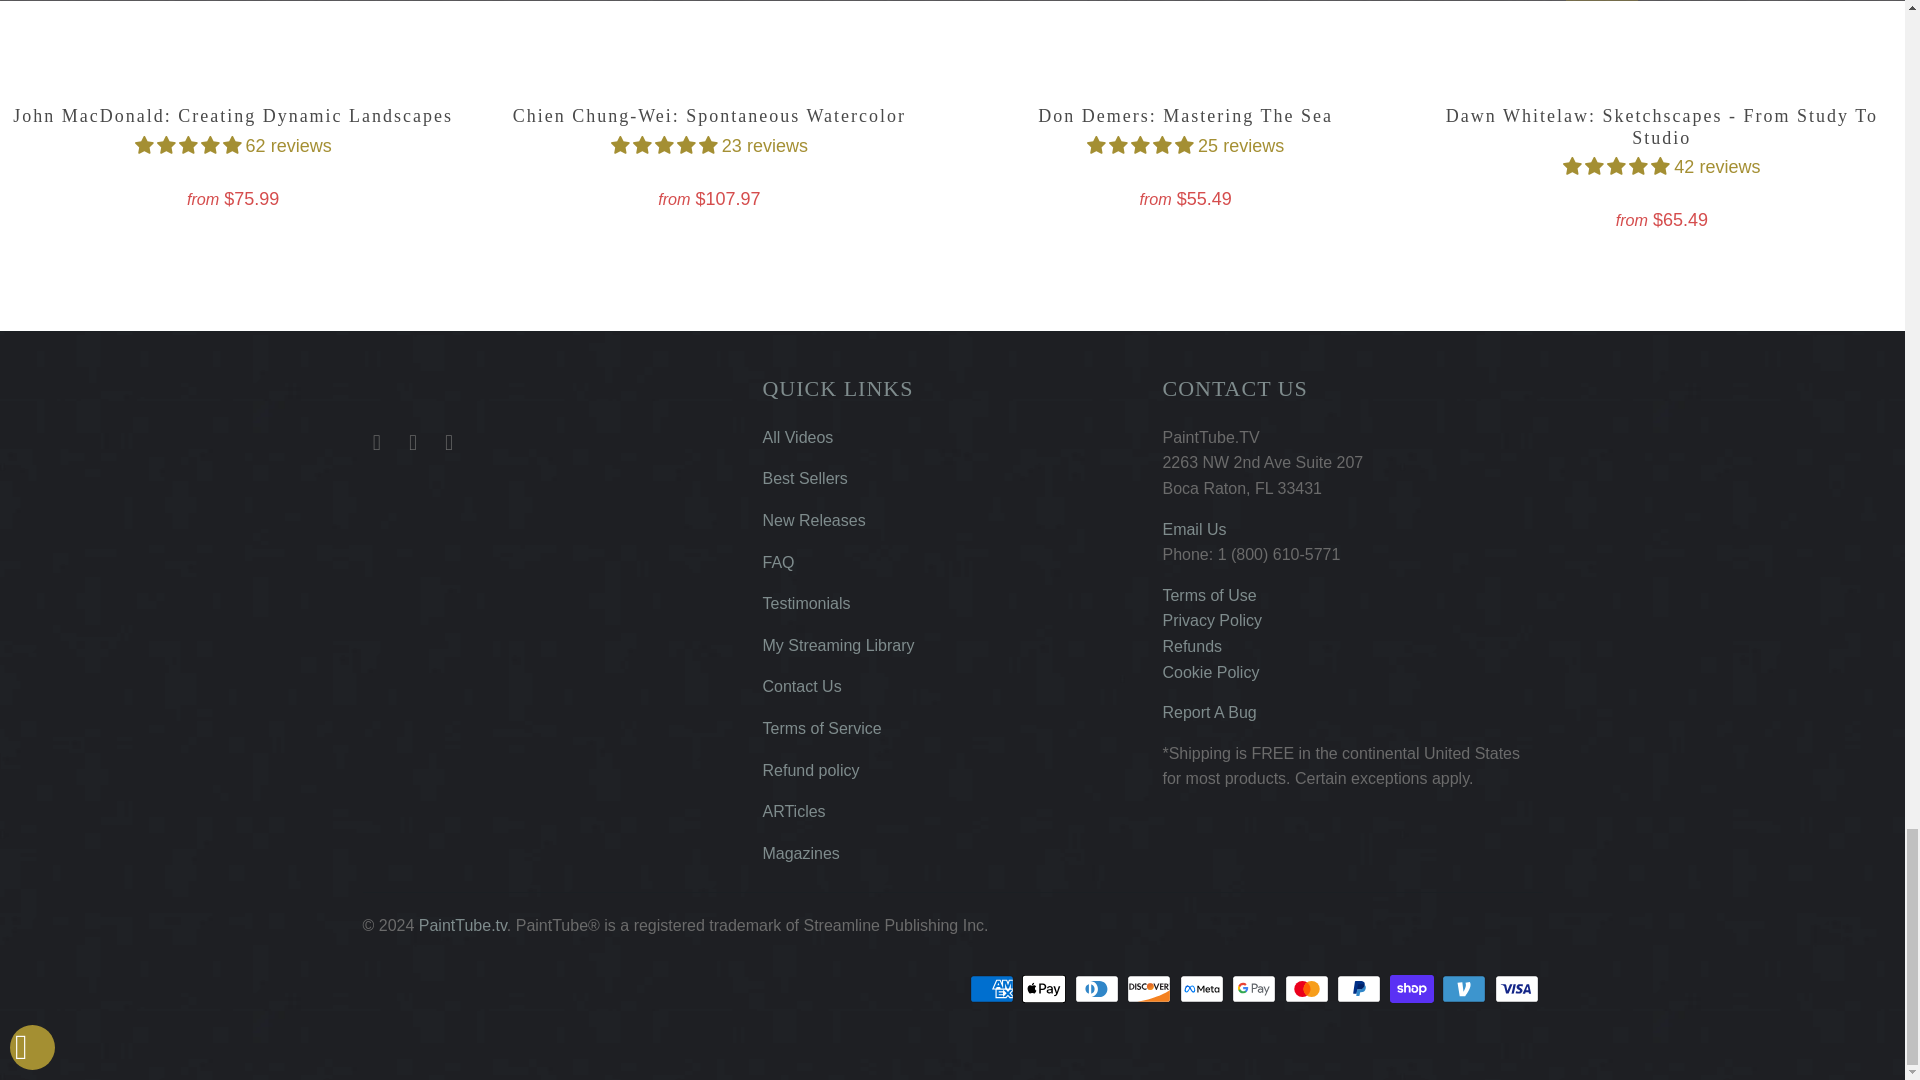 The width and height of the screenshot is (1920, 1080). I want to click on American Express, so click(993, 989).